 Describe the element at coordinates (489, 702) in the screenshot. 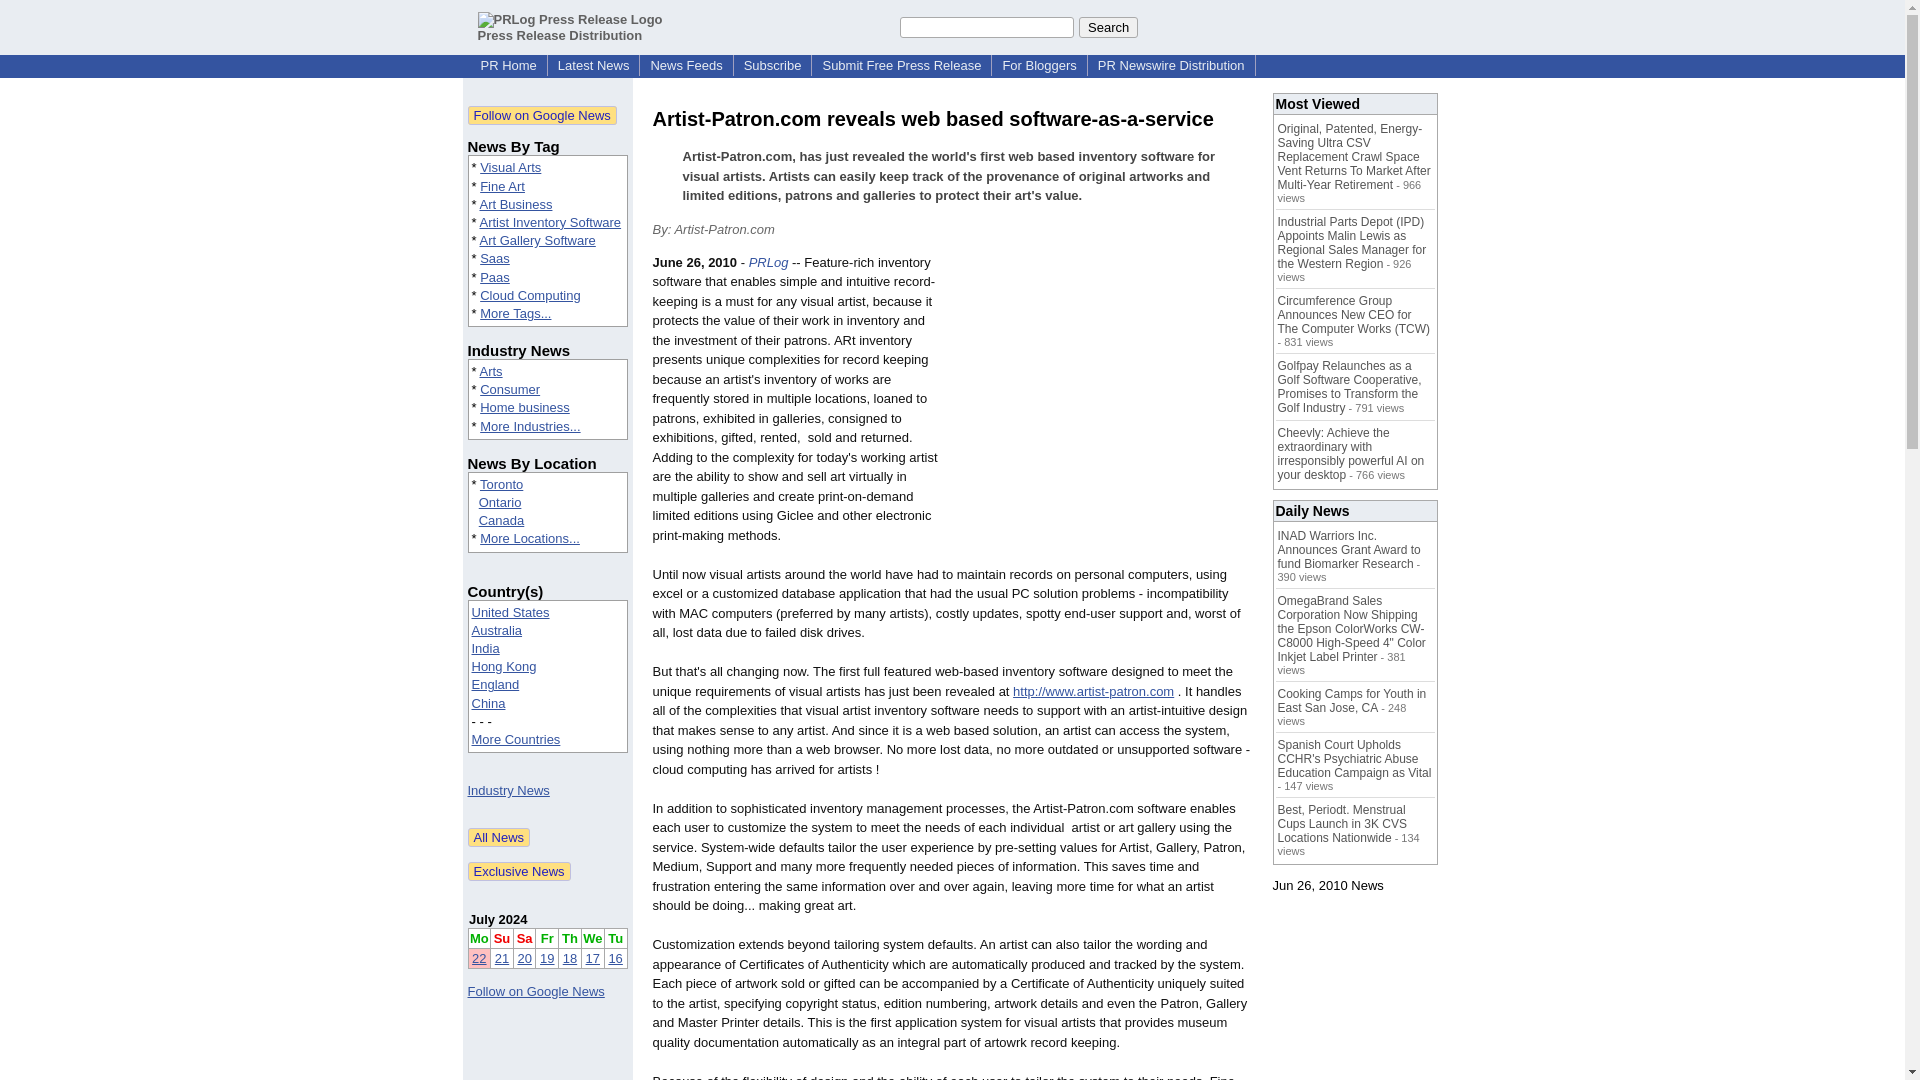

I see `China` at that location.